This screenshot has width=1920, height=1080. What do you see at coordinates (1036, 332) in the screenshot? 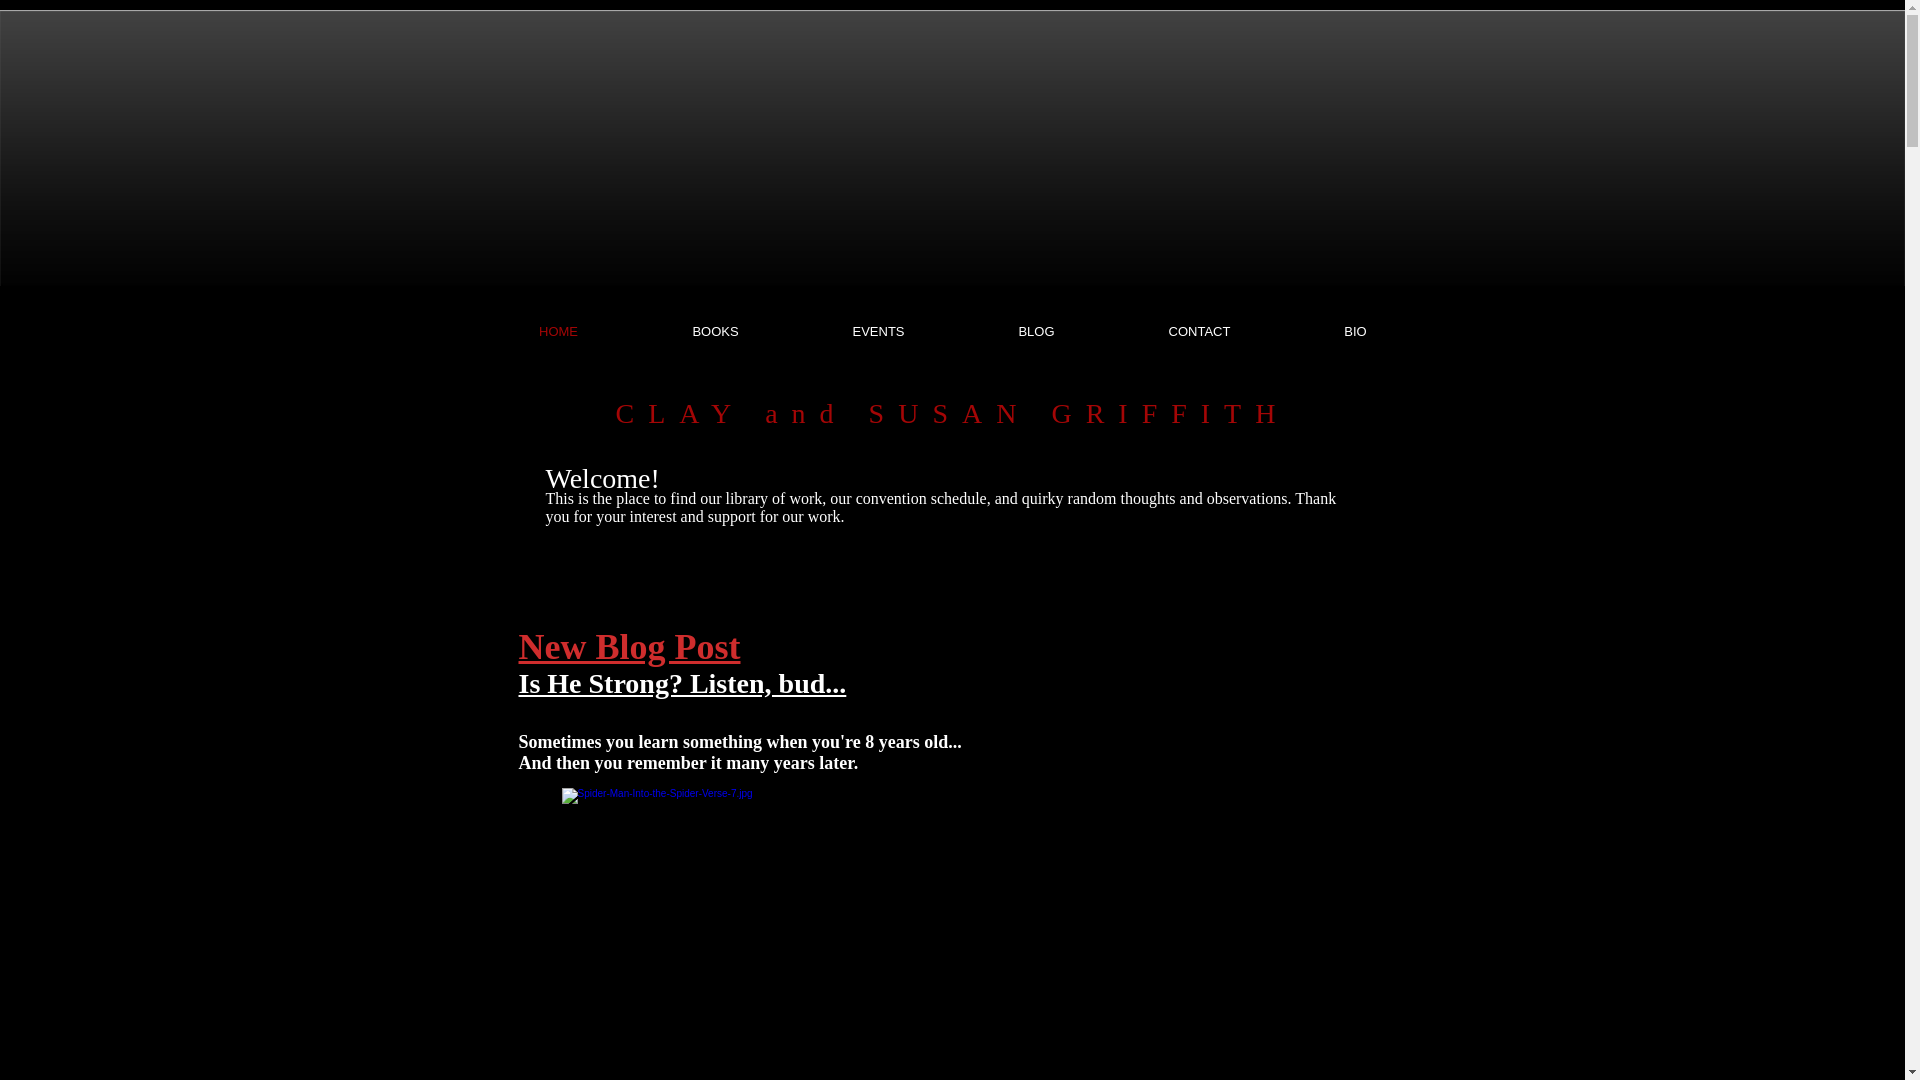
I see `BLOG` at bounding box center [1036, 332].